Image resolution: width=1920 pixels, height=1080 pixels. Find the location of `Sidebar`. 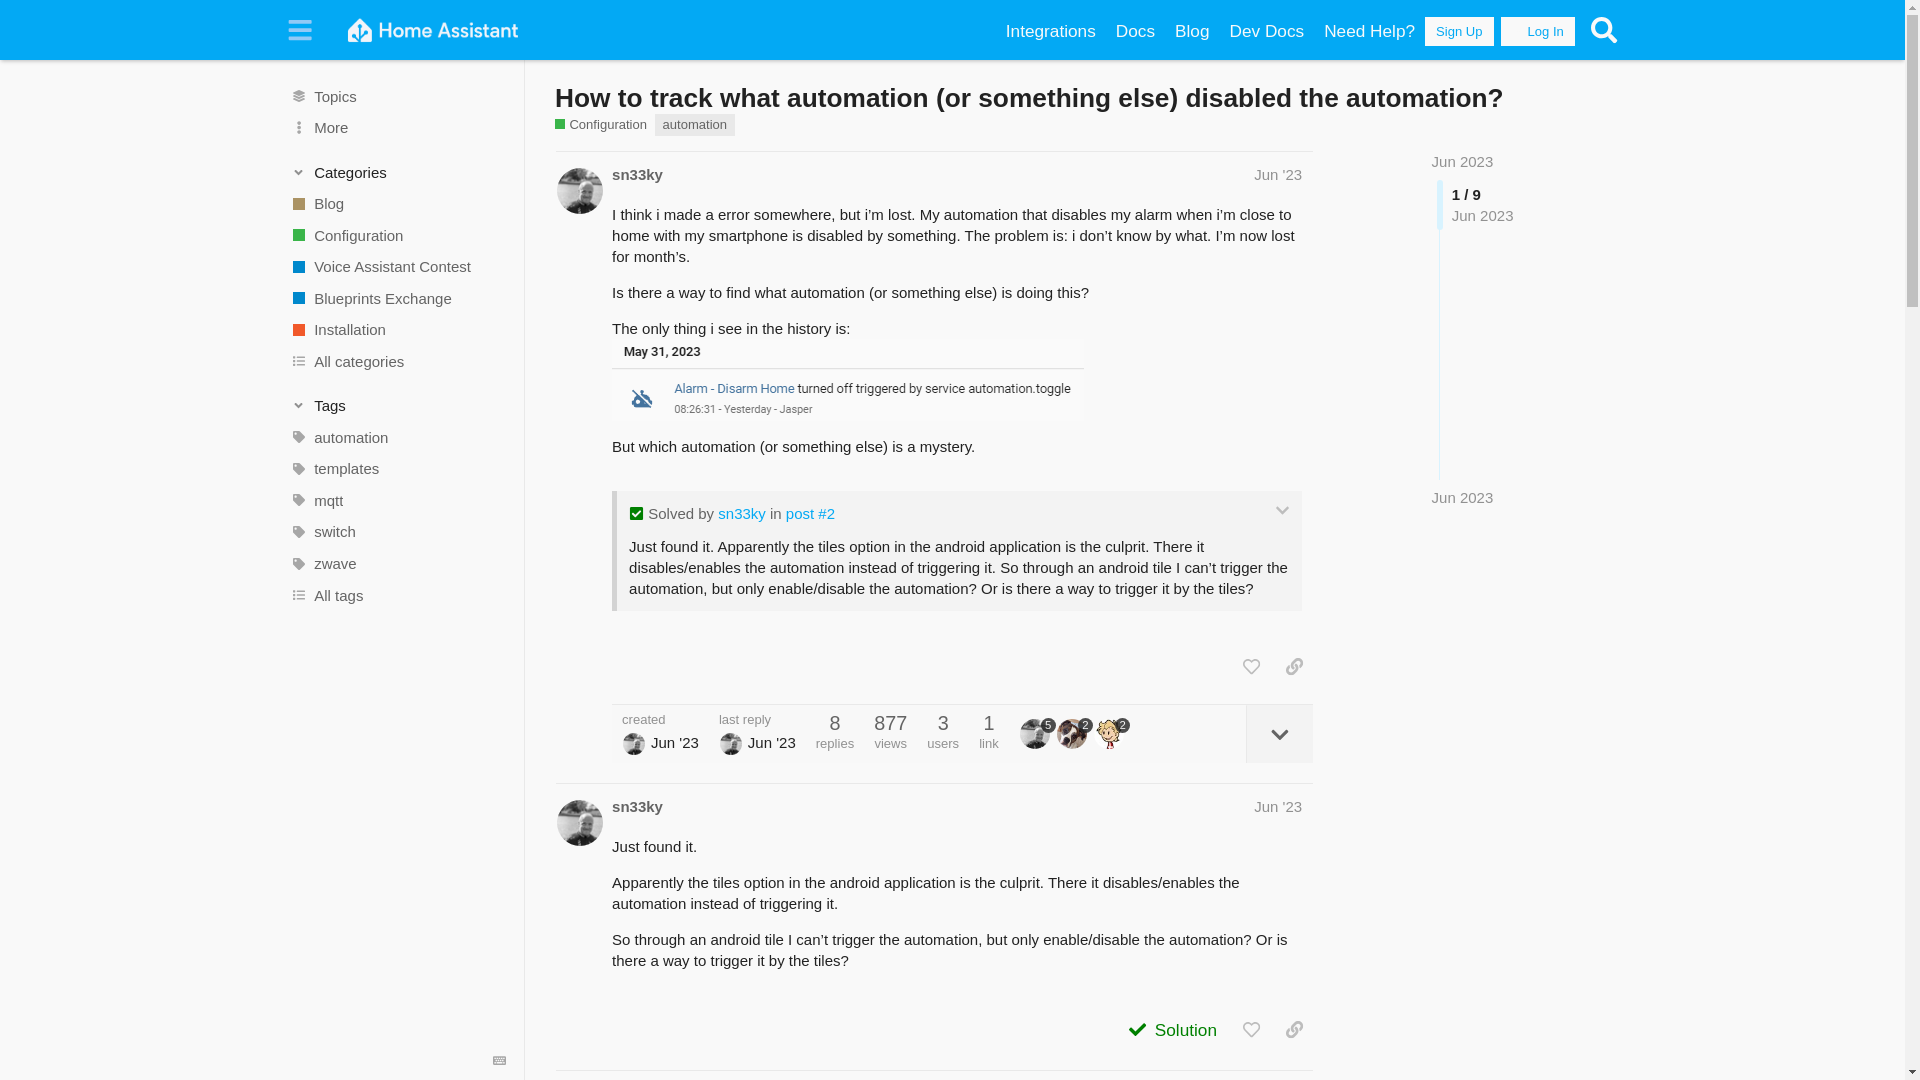

Sidebar is located at coordinates (300, 30).